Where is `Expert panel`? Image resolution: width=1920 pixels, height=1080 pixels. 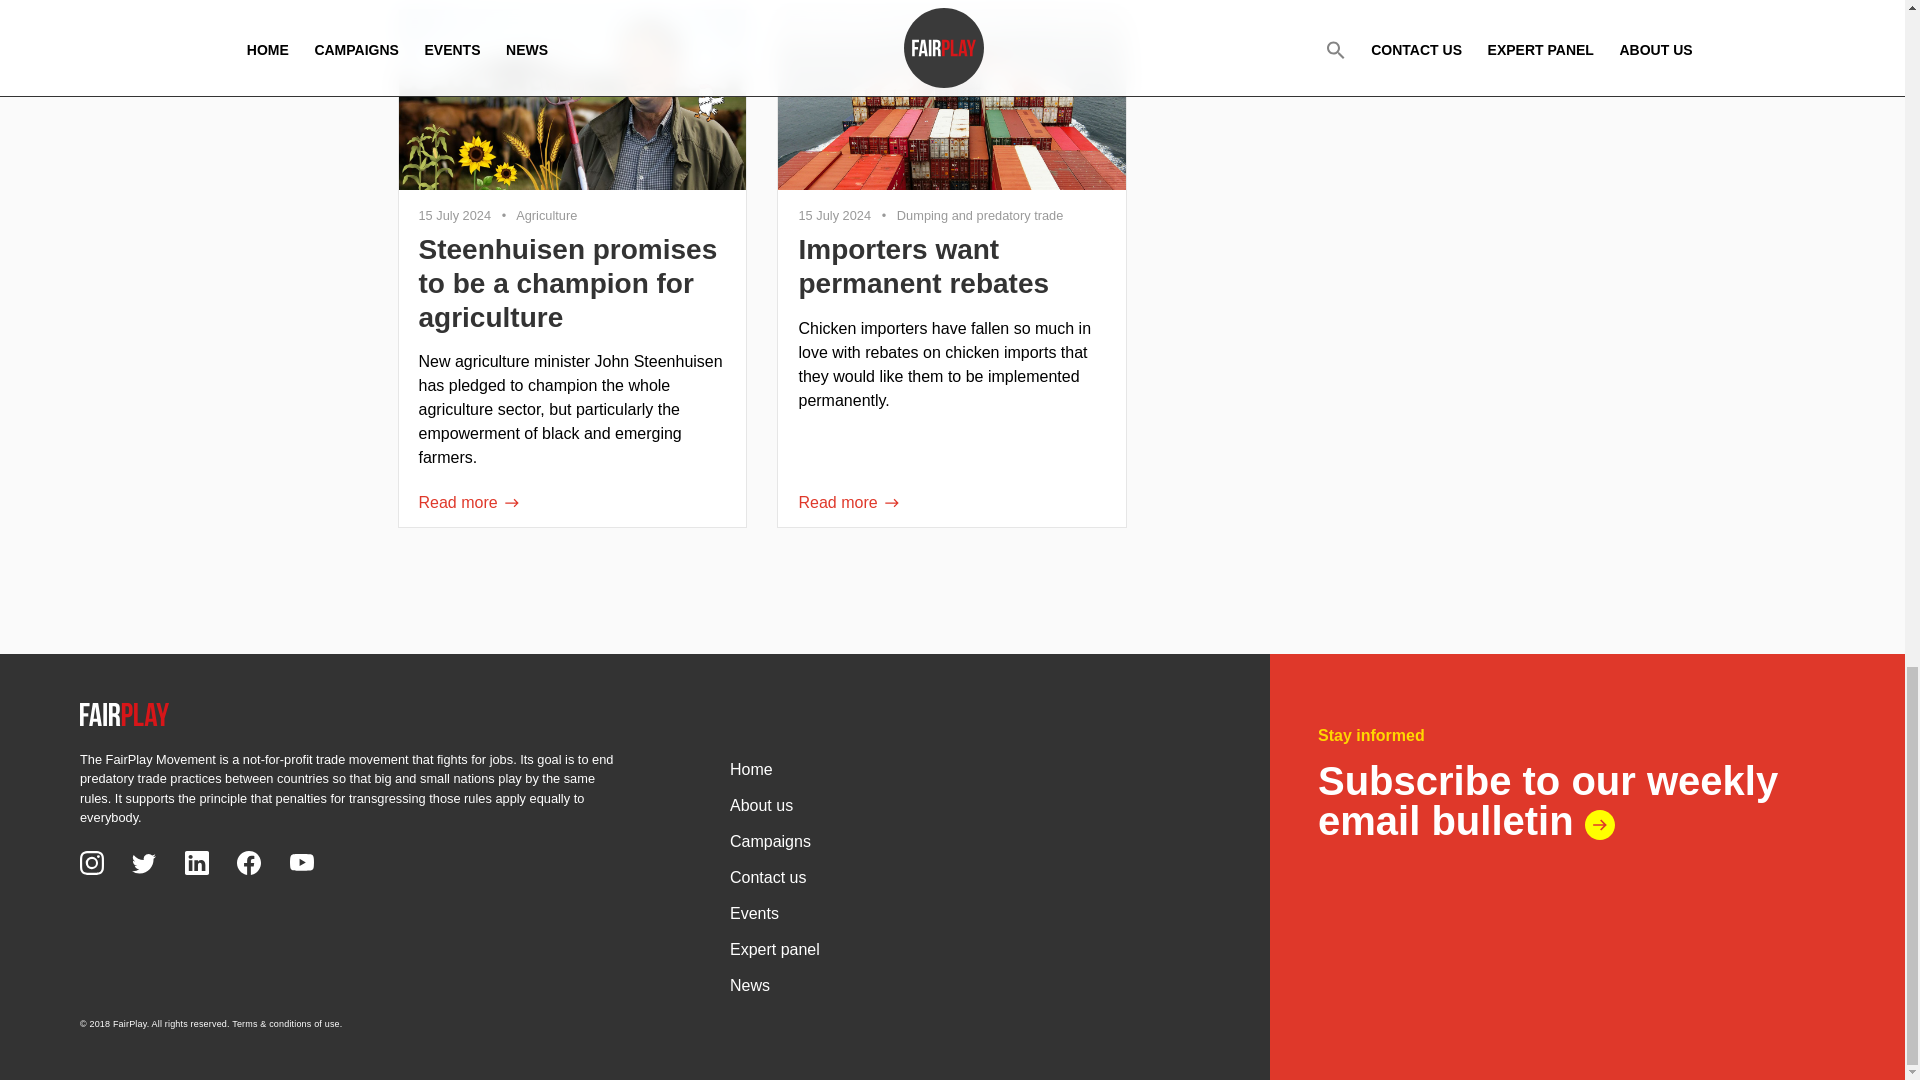 Expert panel is located at coordinates (967, 947).